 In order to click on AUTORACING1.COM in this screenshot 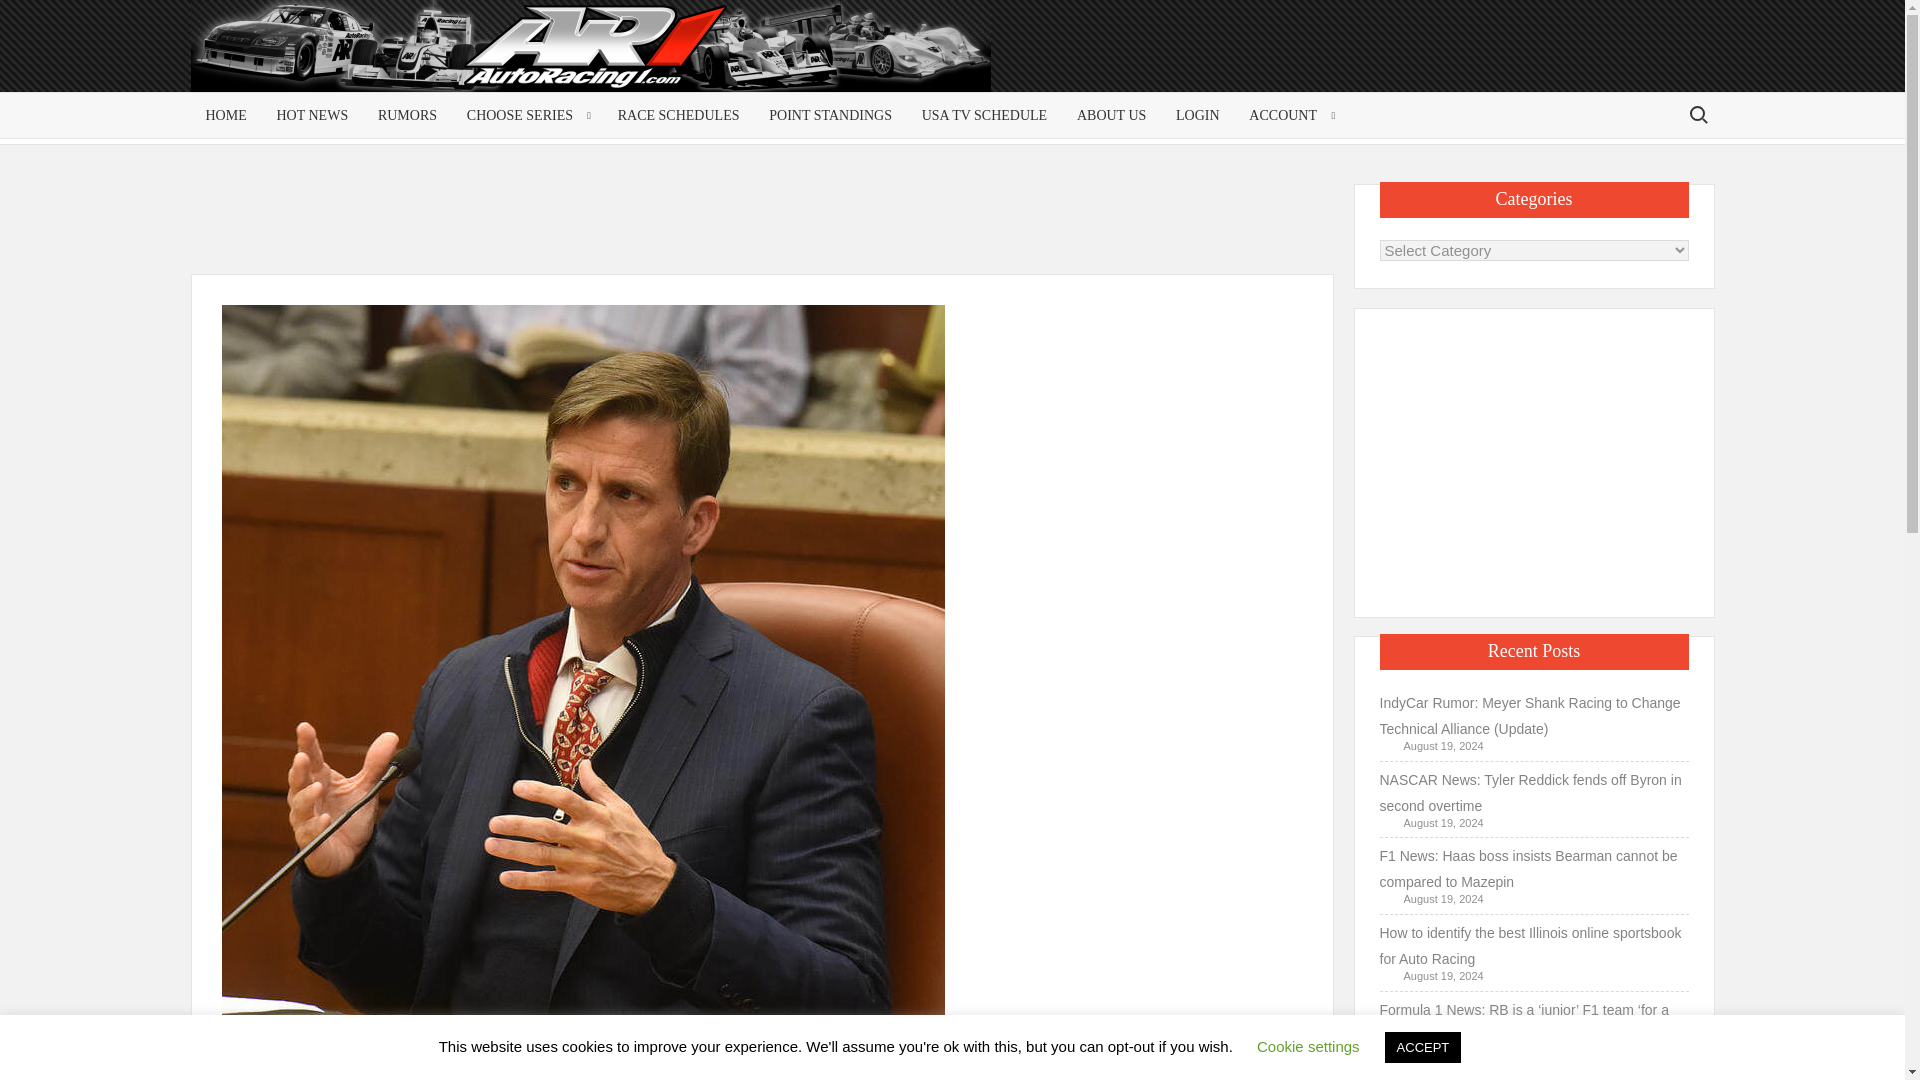, I will do `click(382, 54)`.